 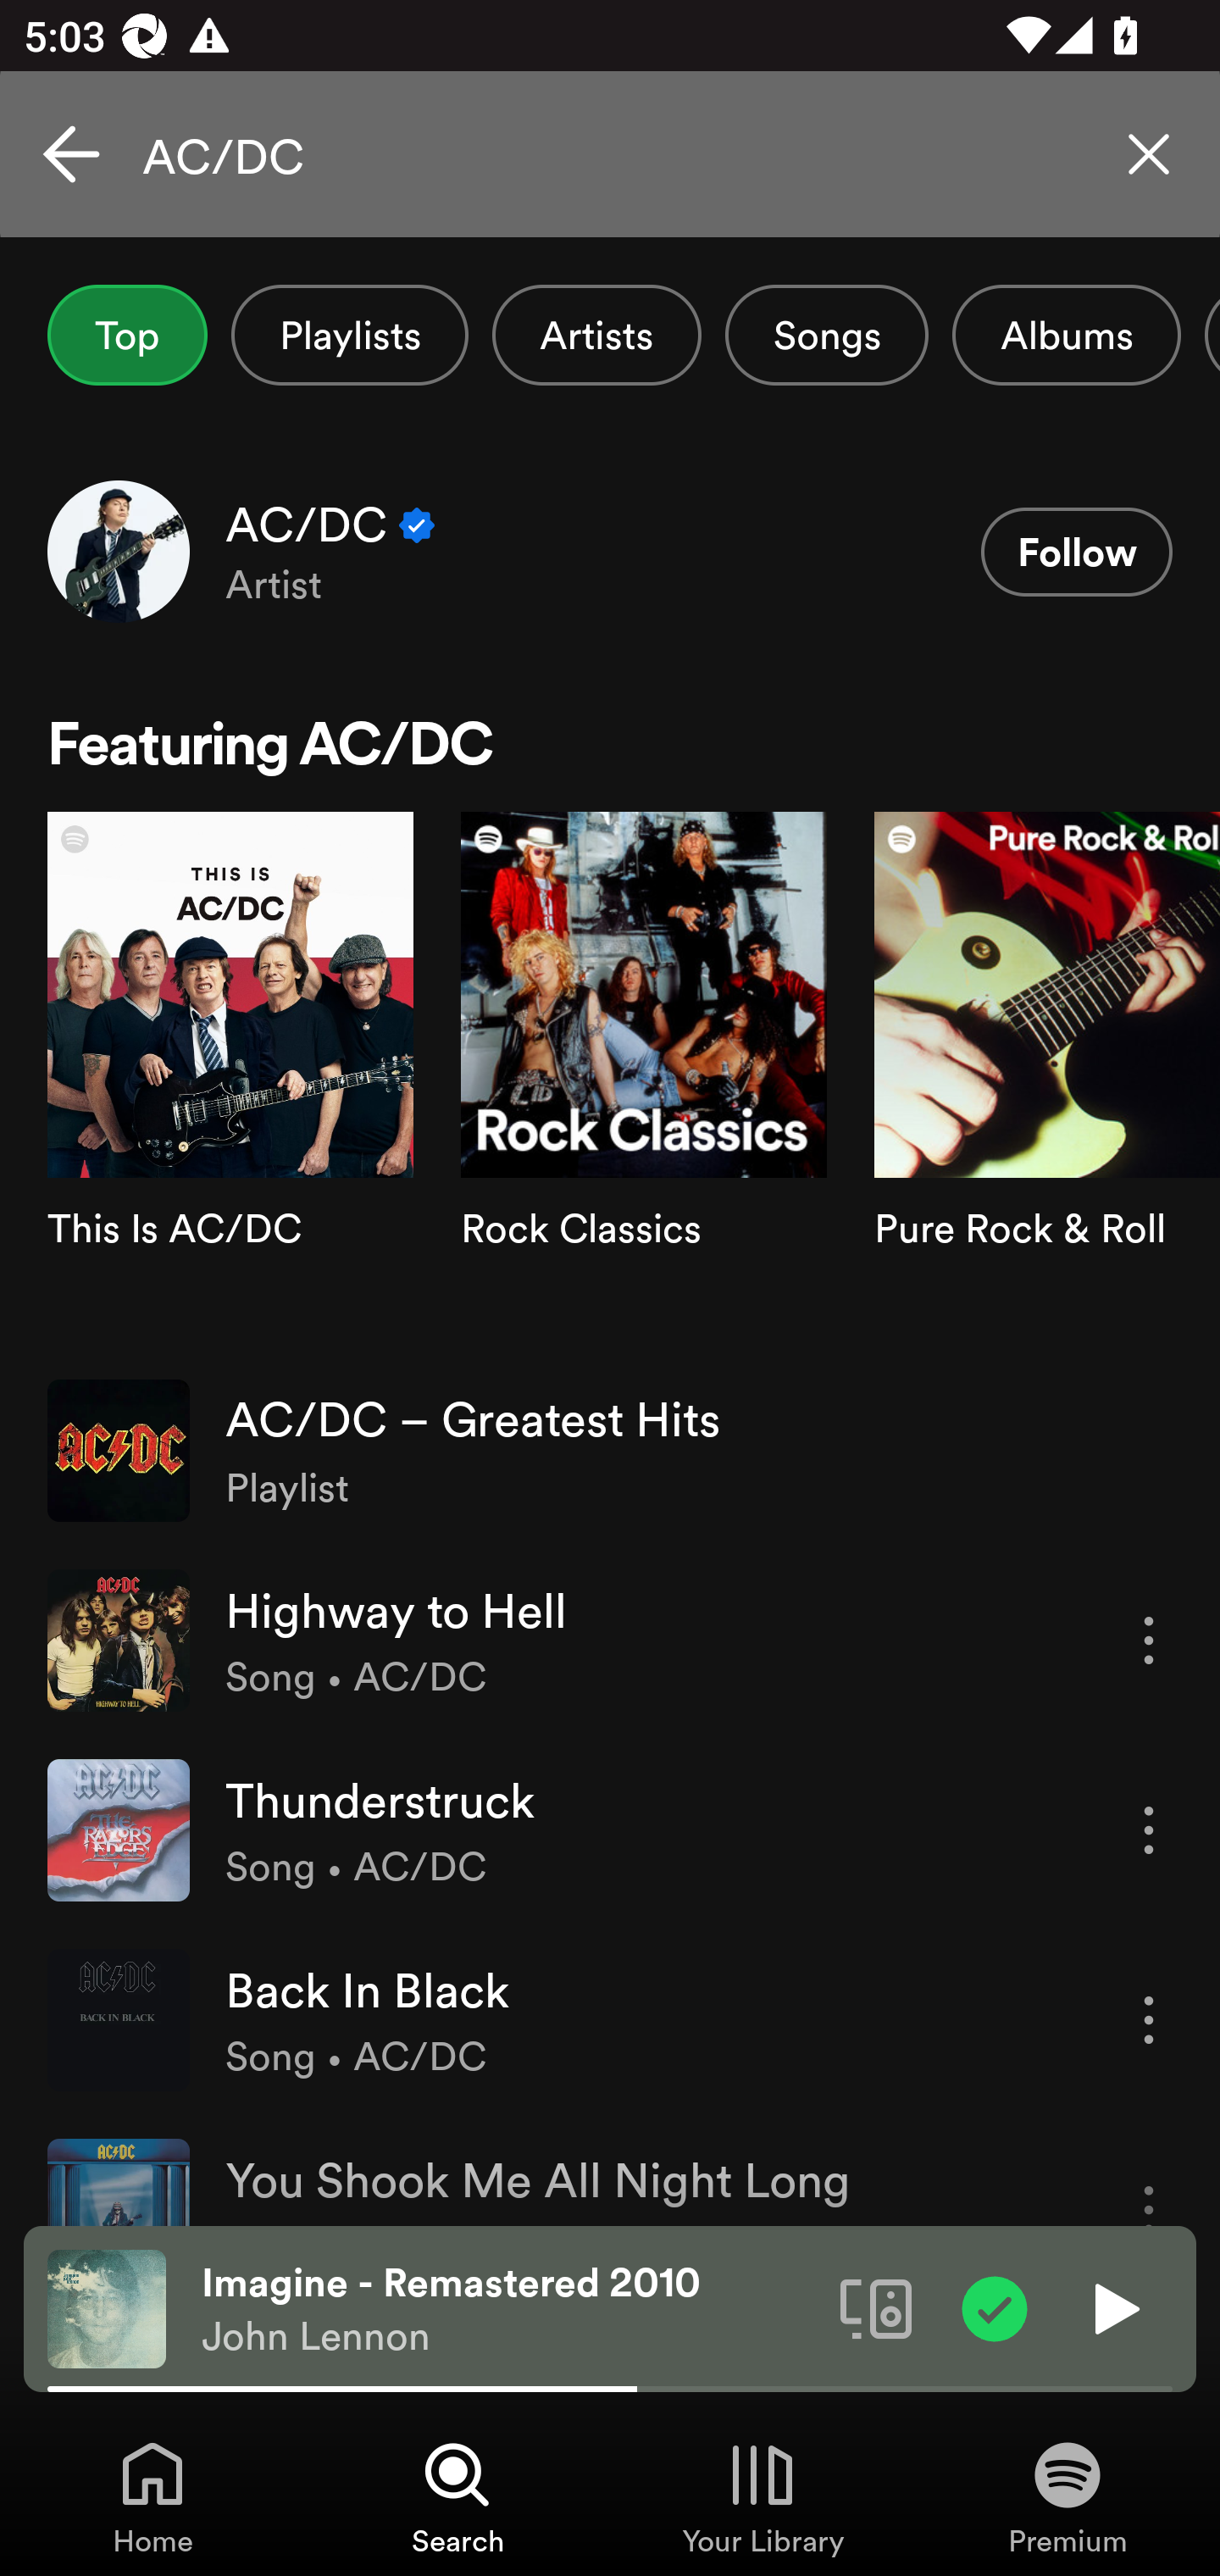 What do you see at coordinates (610, 1451) in the screenshot?
I see `AC/DC – Greatest Hits Playlist` at bounding box center [610, 1451].